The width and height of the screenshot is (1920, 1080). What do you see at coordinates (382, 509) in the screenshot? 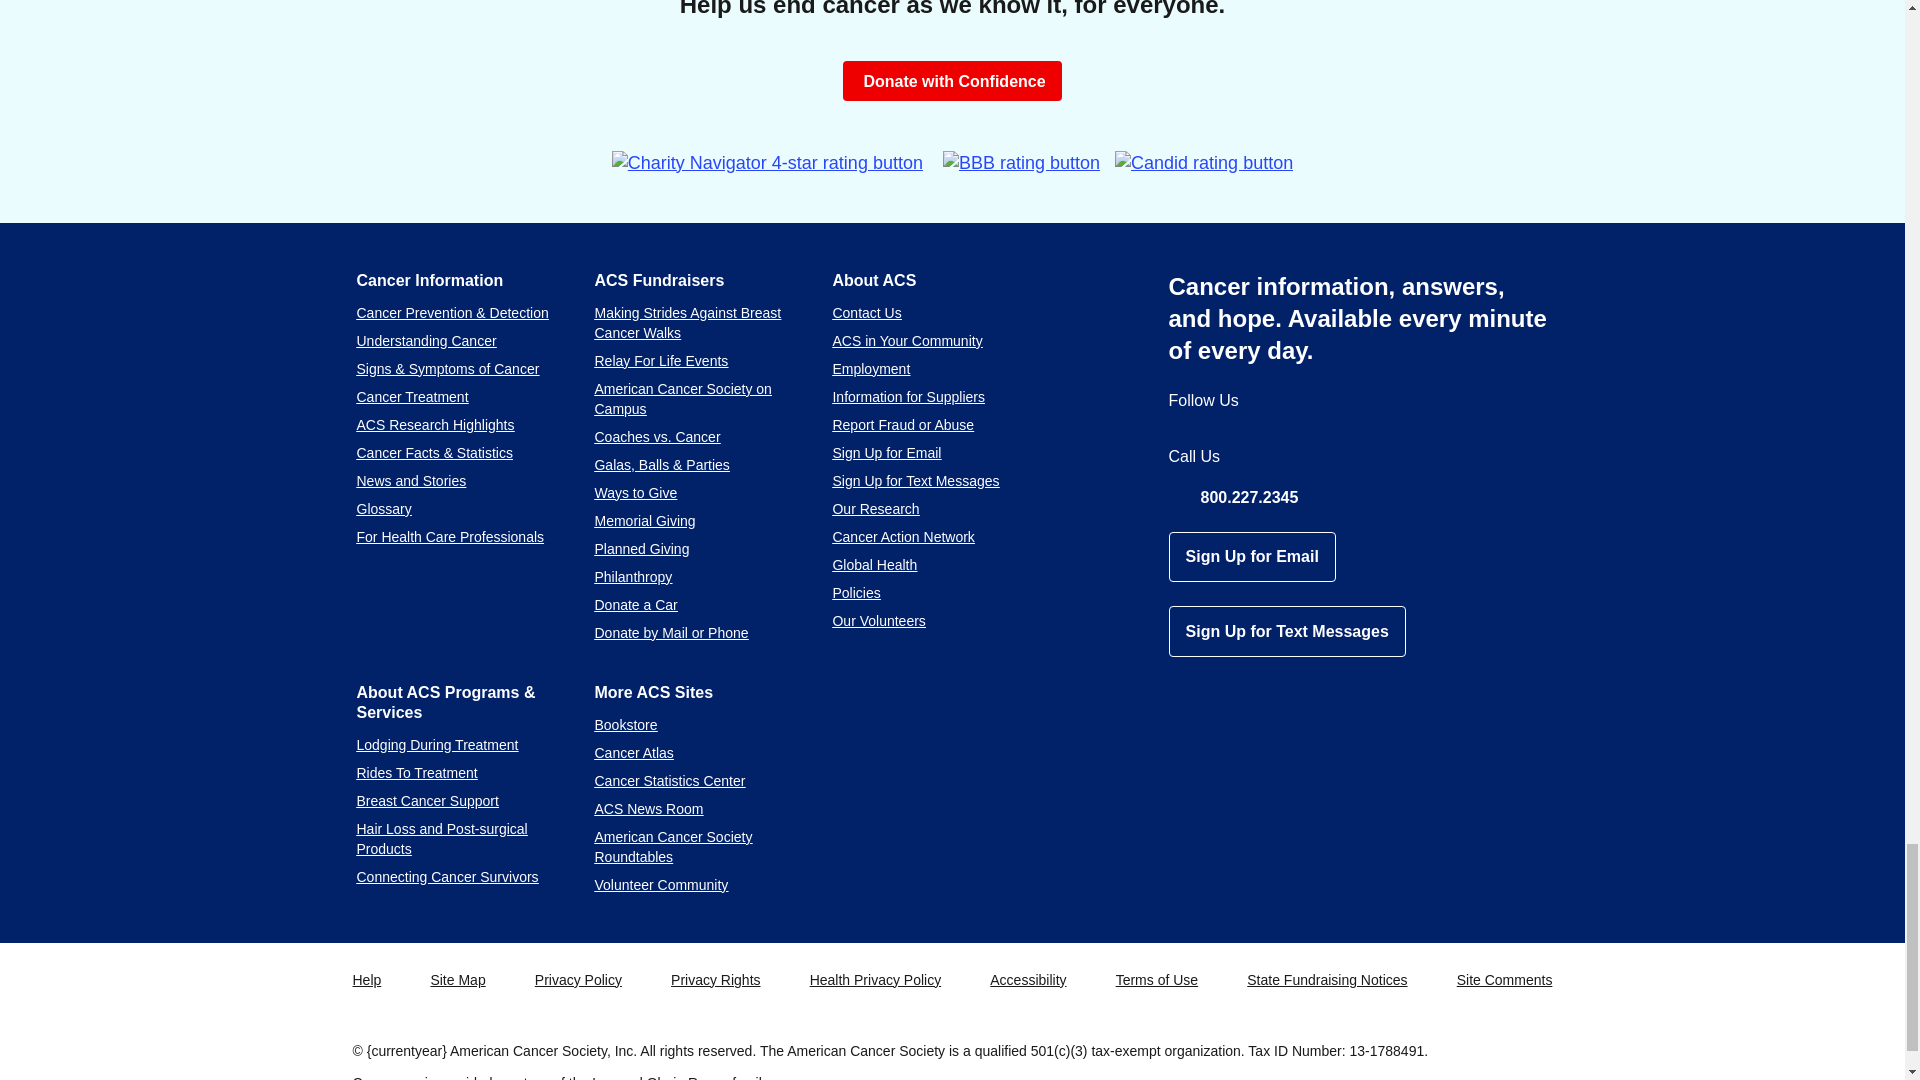
I see `Glossary` at bounding box center [382, 509].